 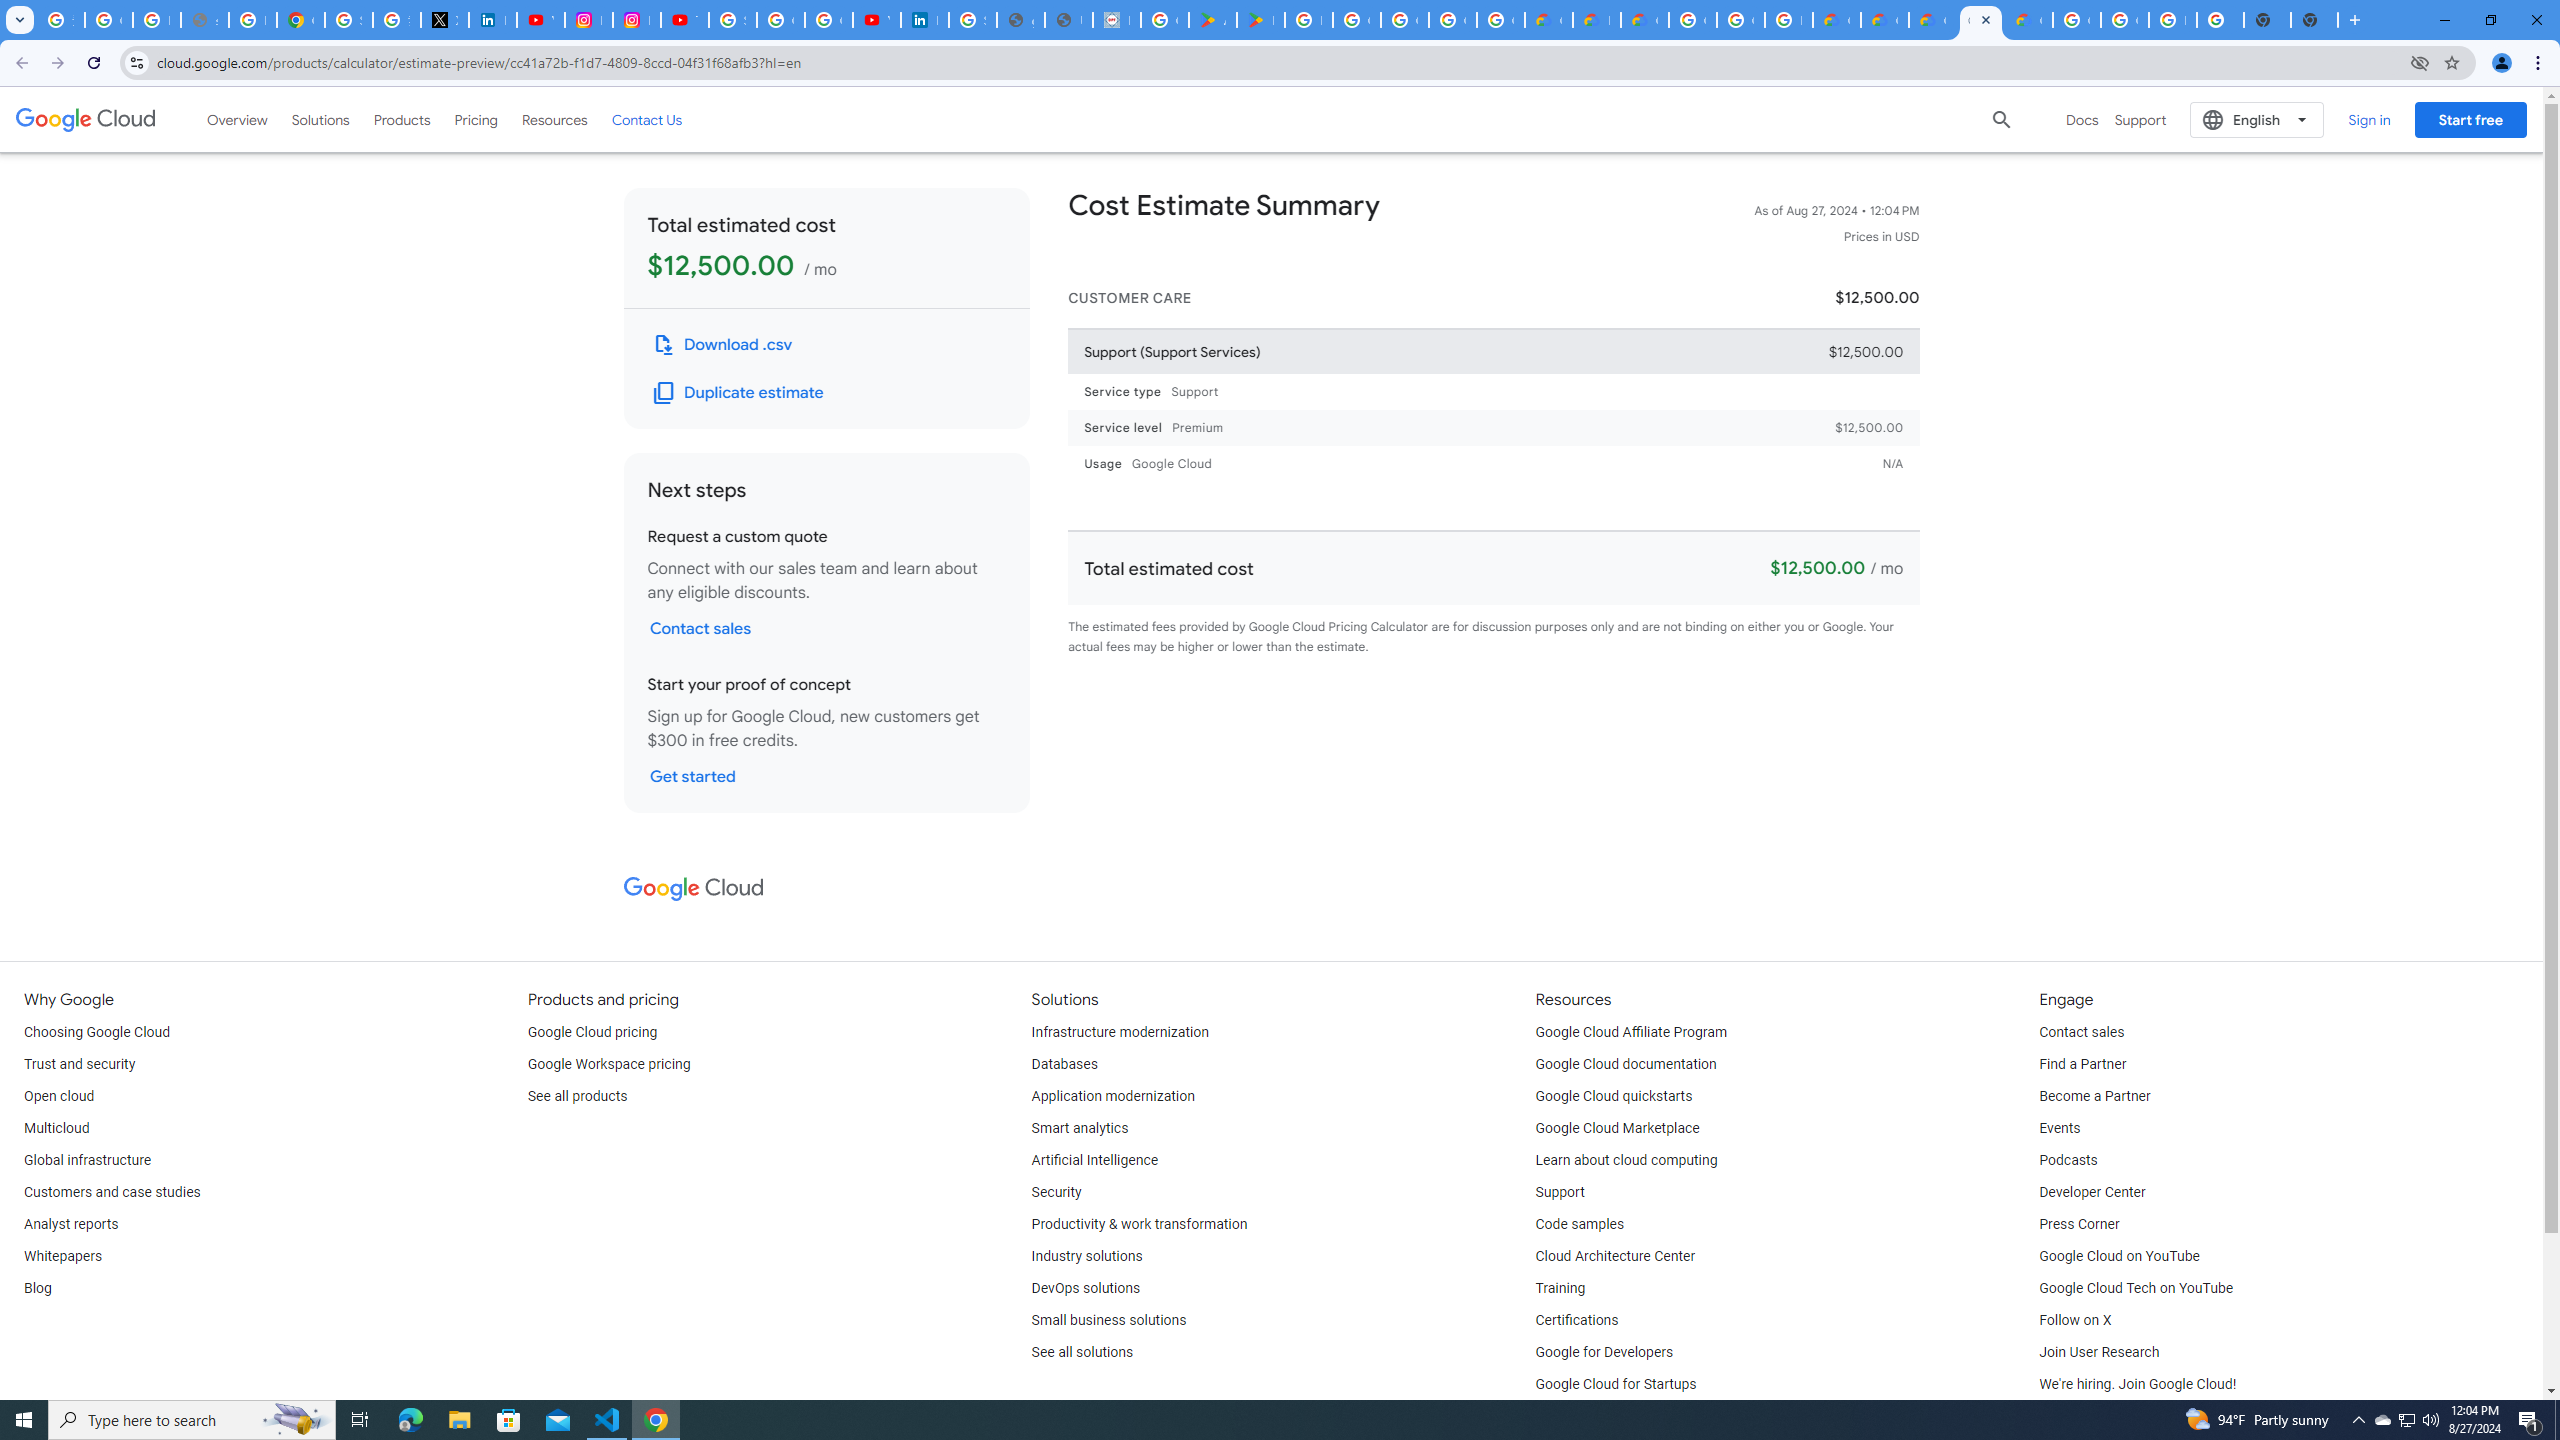 What do you see at coordinates (320, 119) in the screenshot?
I see `Solutions` at bounding box center [320, 119].